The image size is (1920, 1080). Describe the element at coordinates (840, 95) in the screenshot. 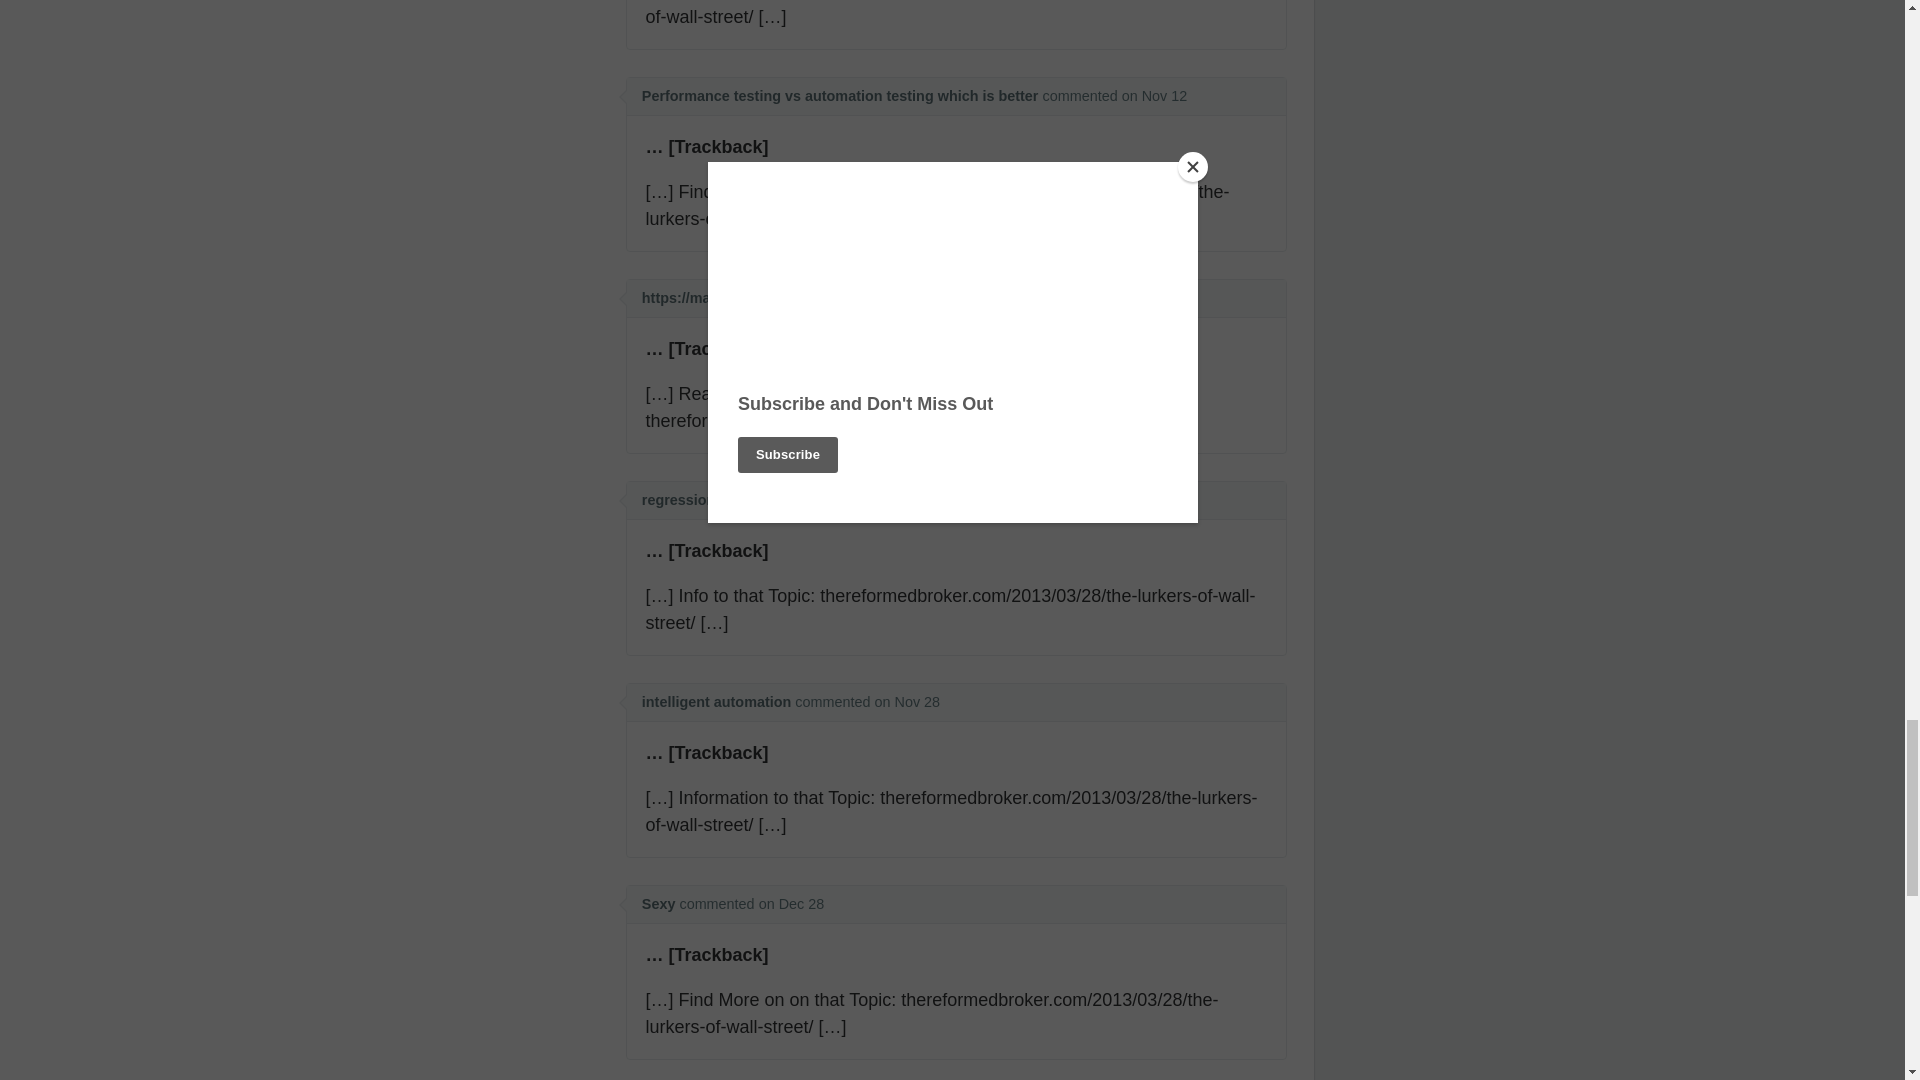

I see `Performance testing vs automation testing which is better` at that location.